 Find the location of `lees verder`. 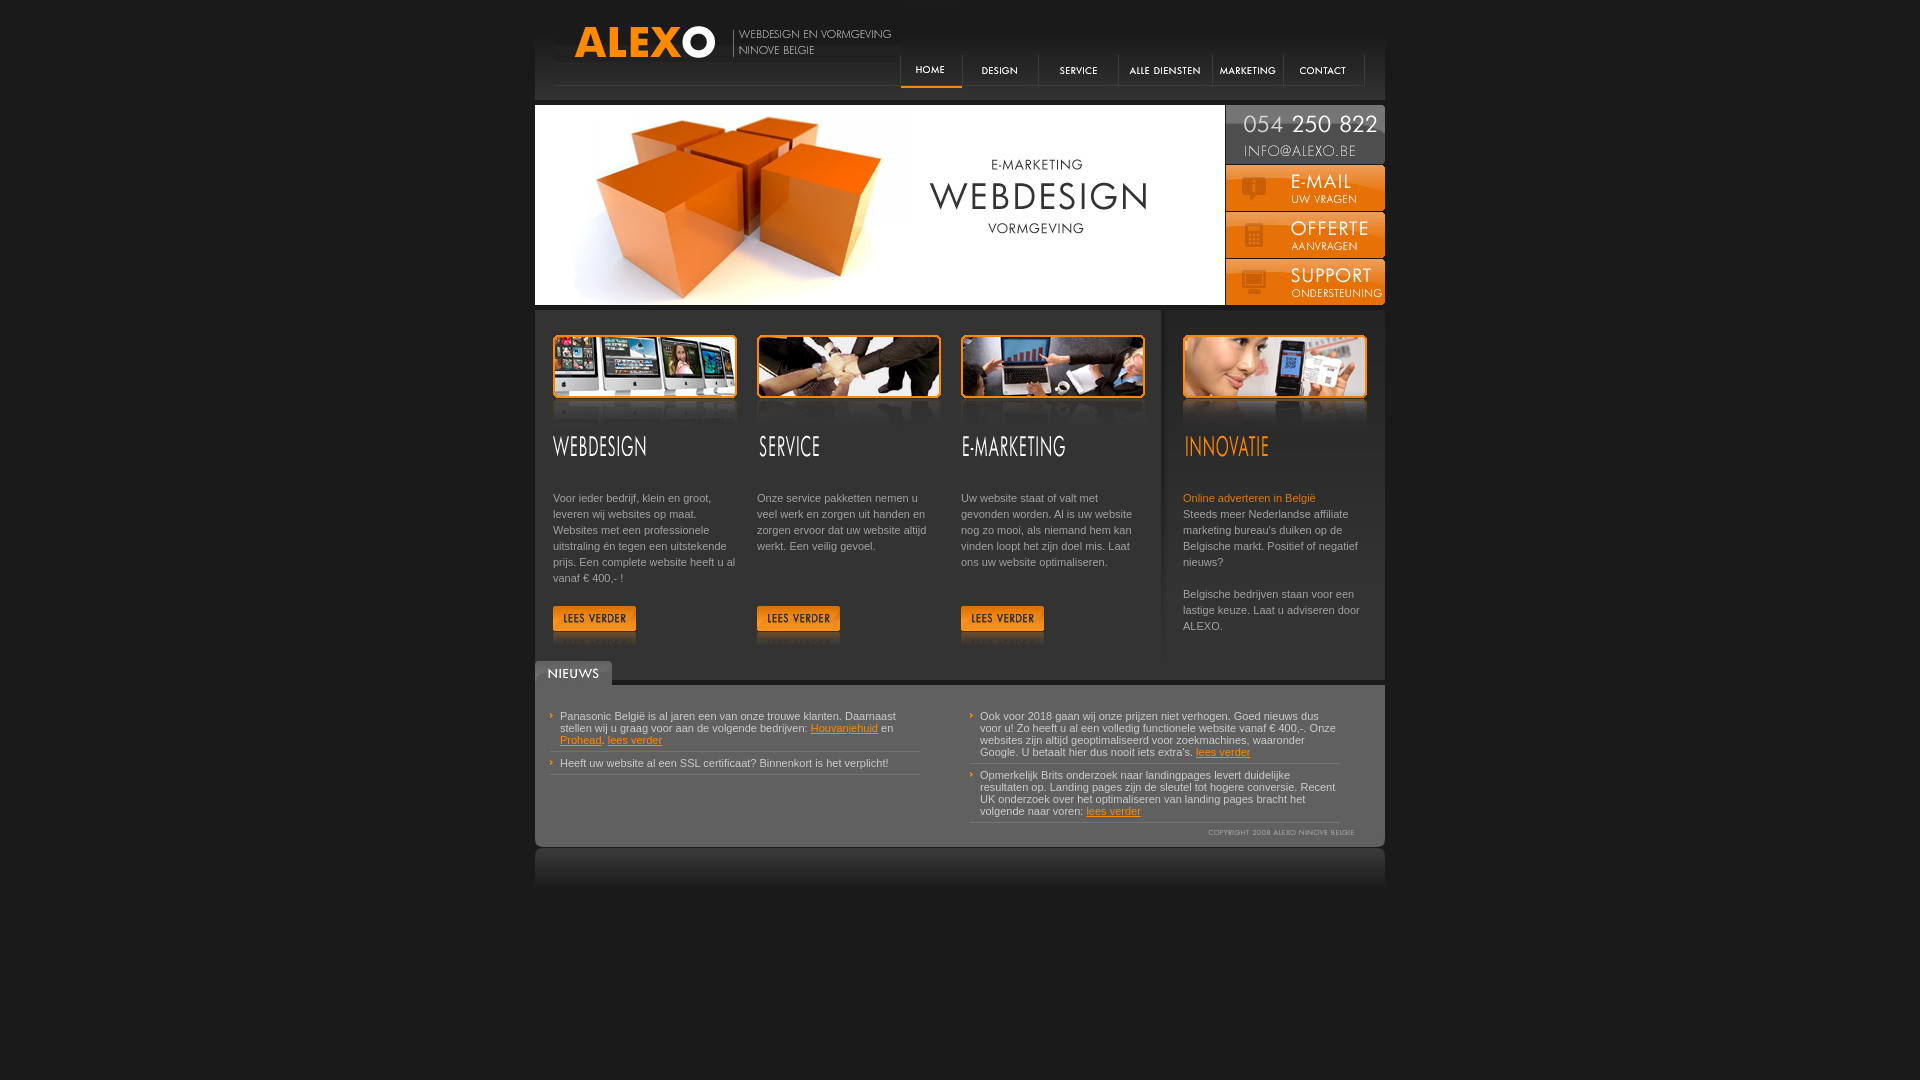

lees verder is located at coordinates (635, 740).